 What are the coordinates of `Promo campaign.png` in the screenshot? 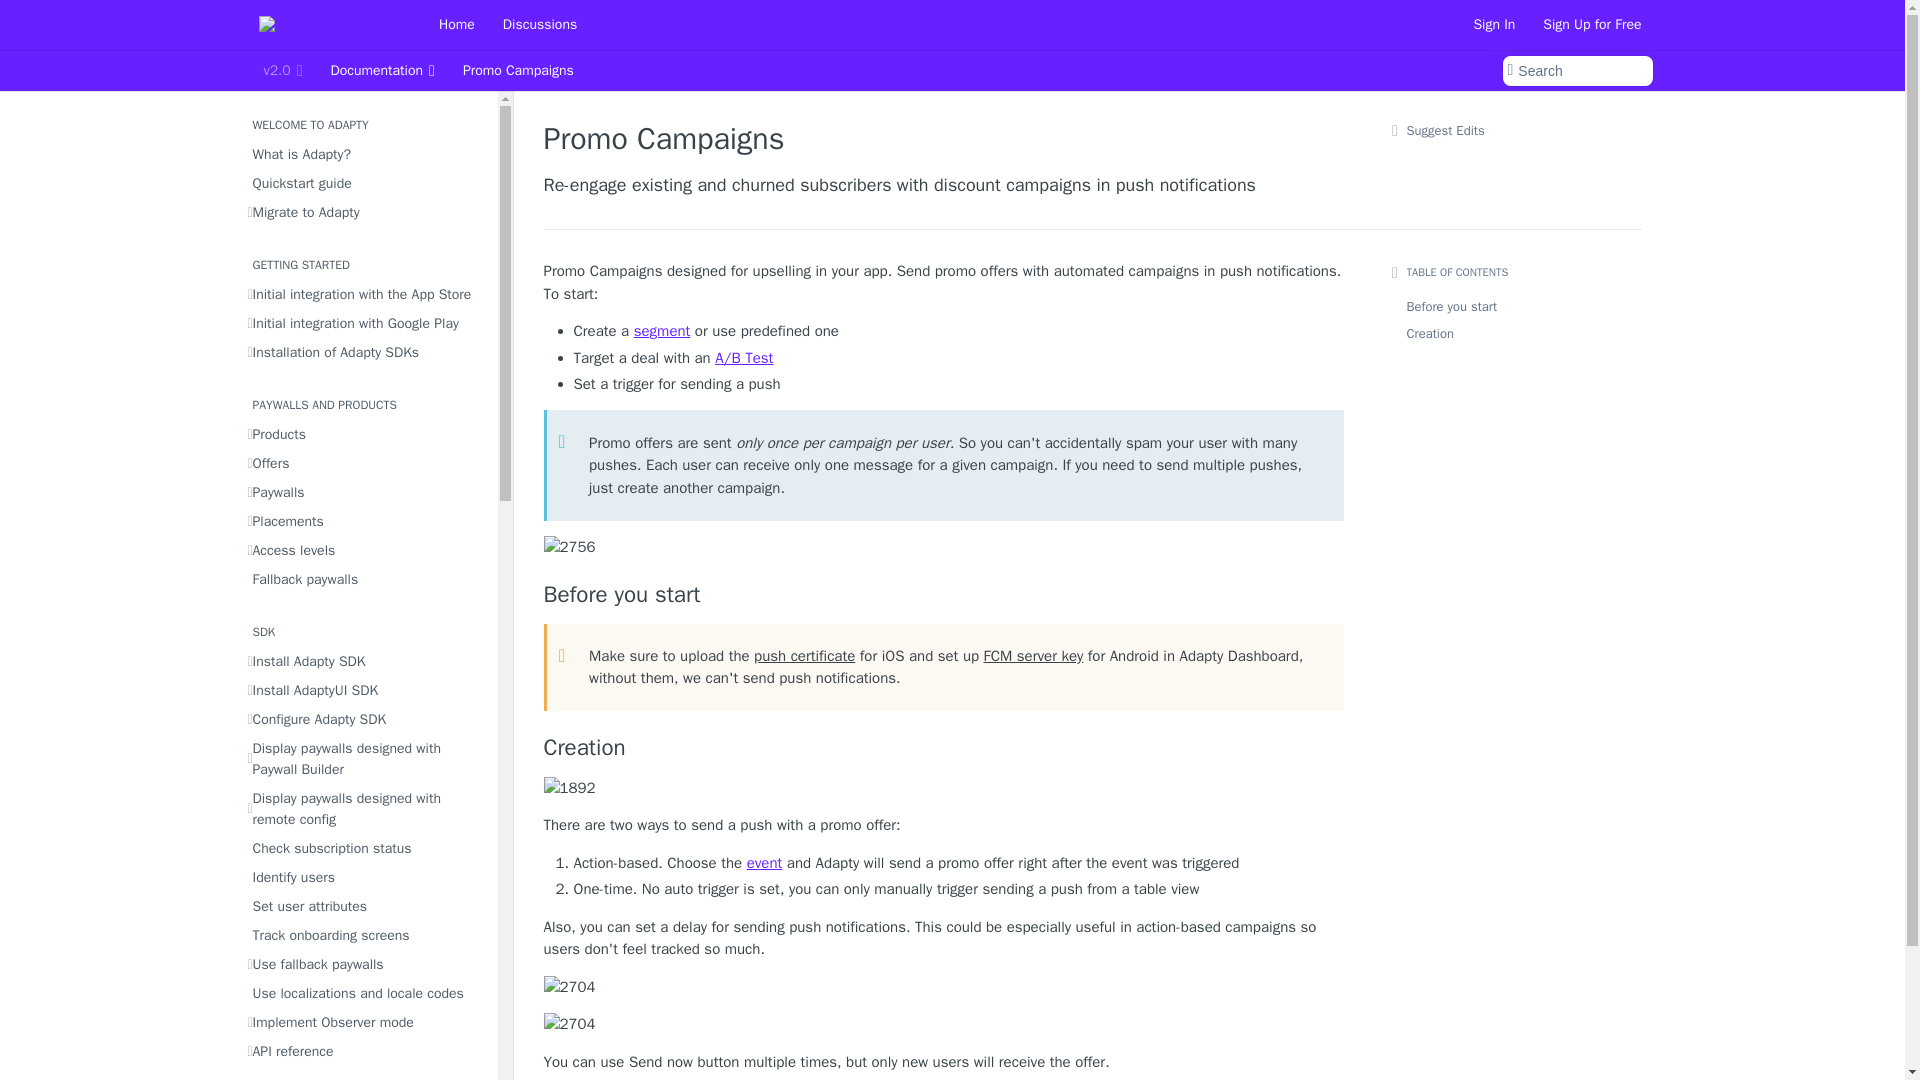 It's located at (944, 788).